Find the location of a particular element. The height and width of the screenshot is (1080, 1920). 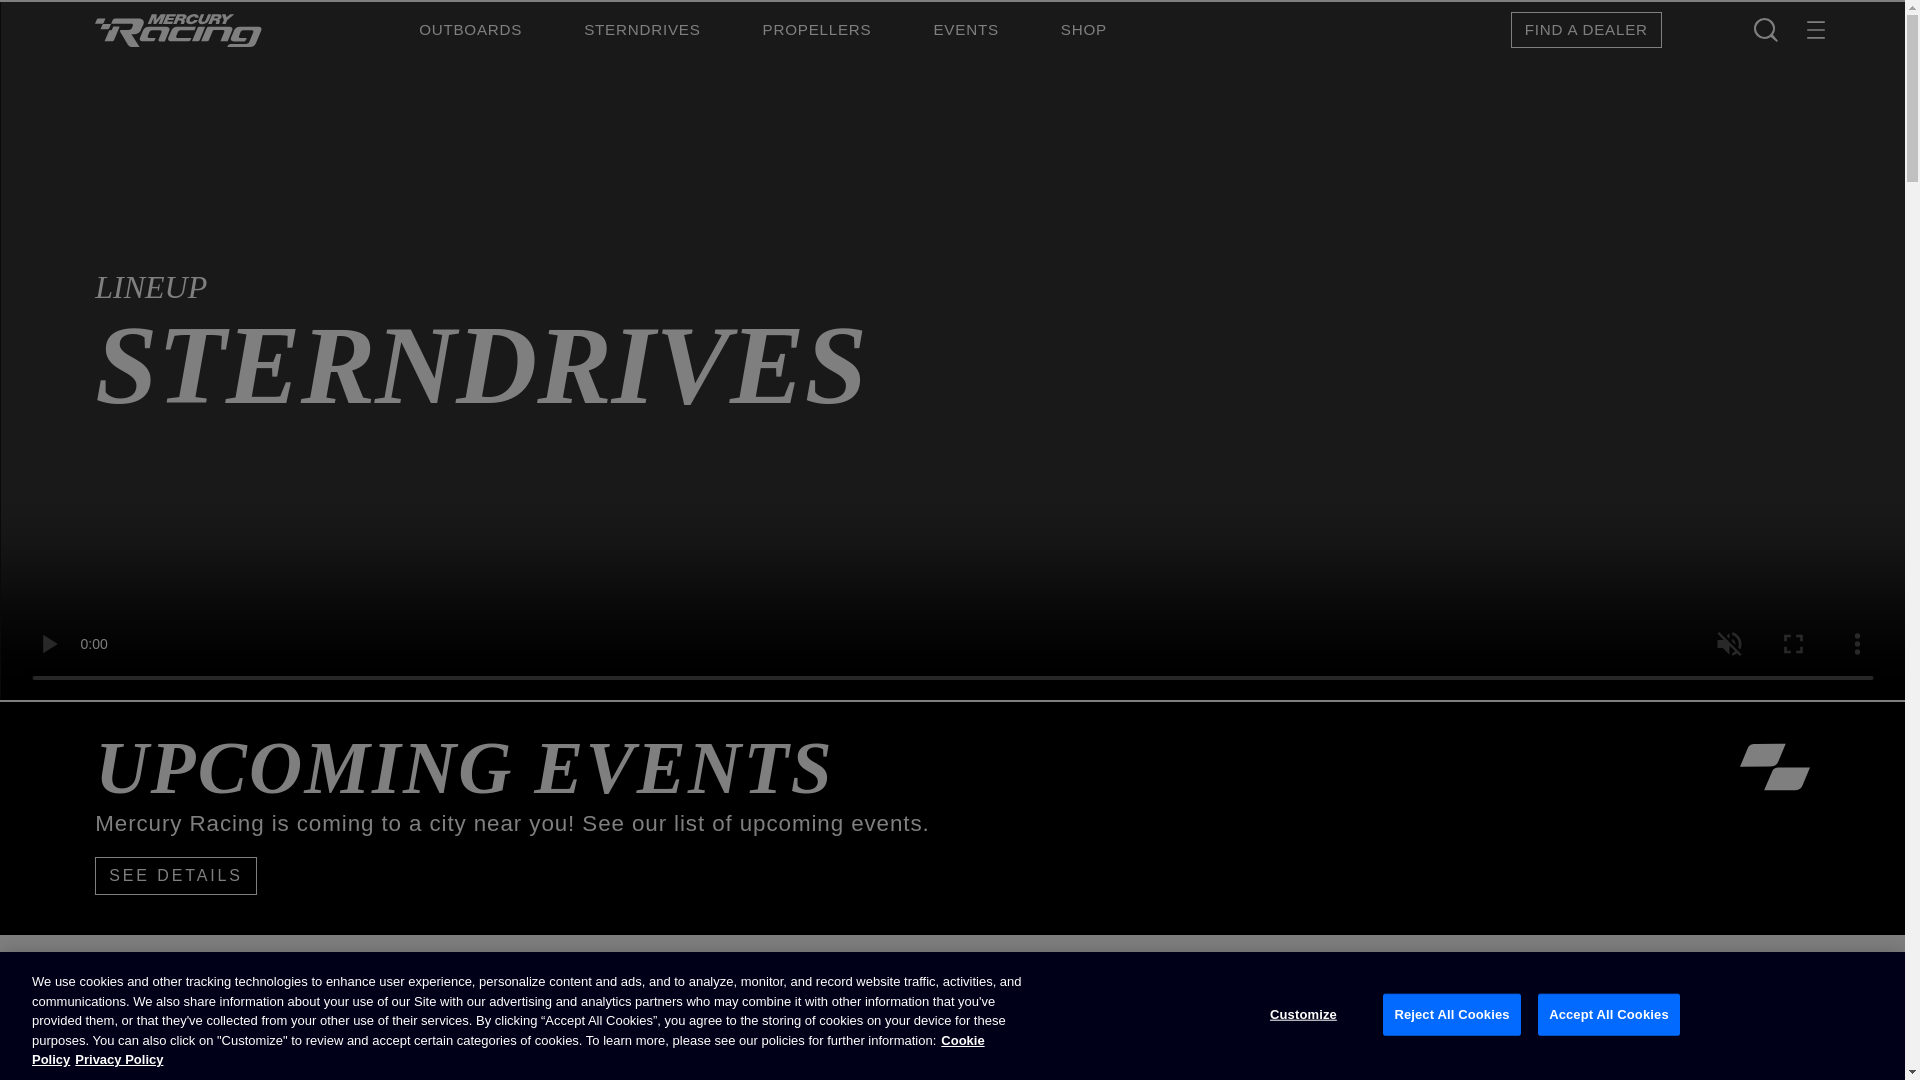

EVENTS is located at coordinates (966, 30).